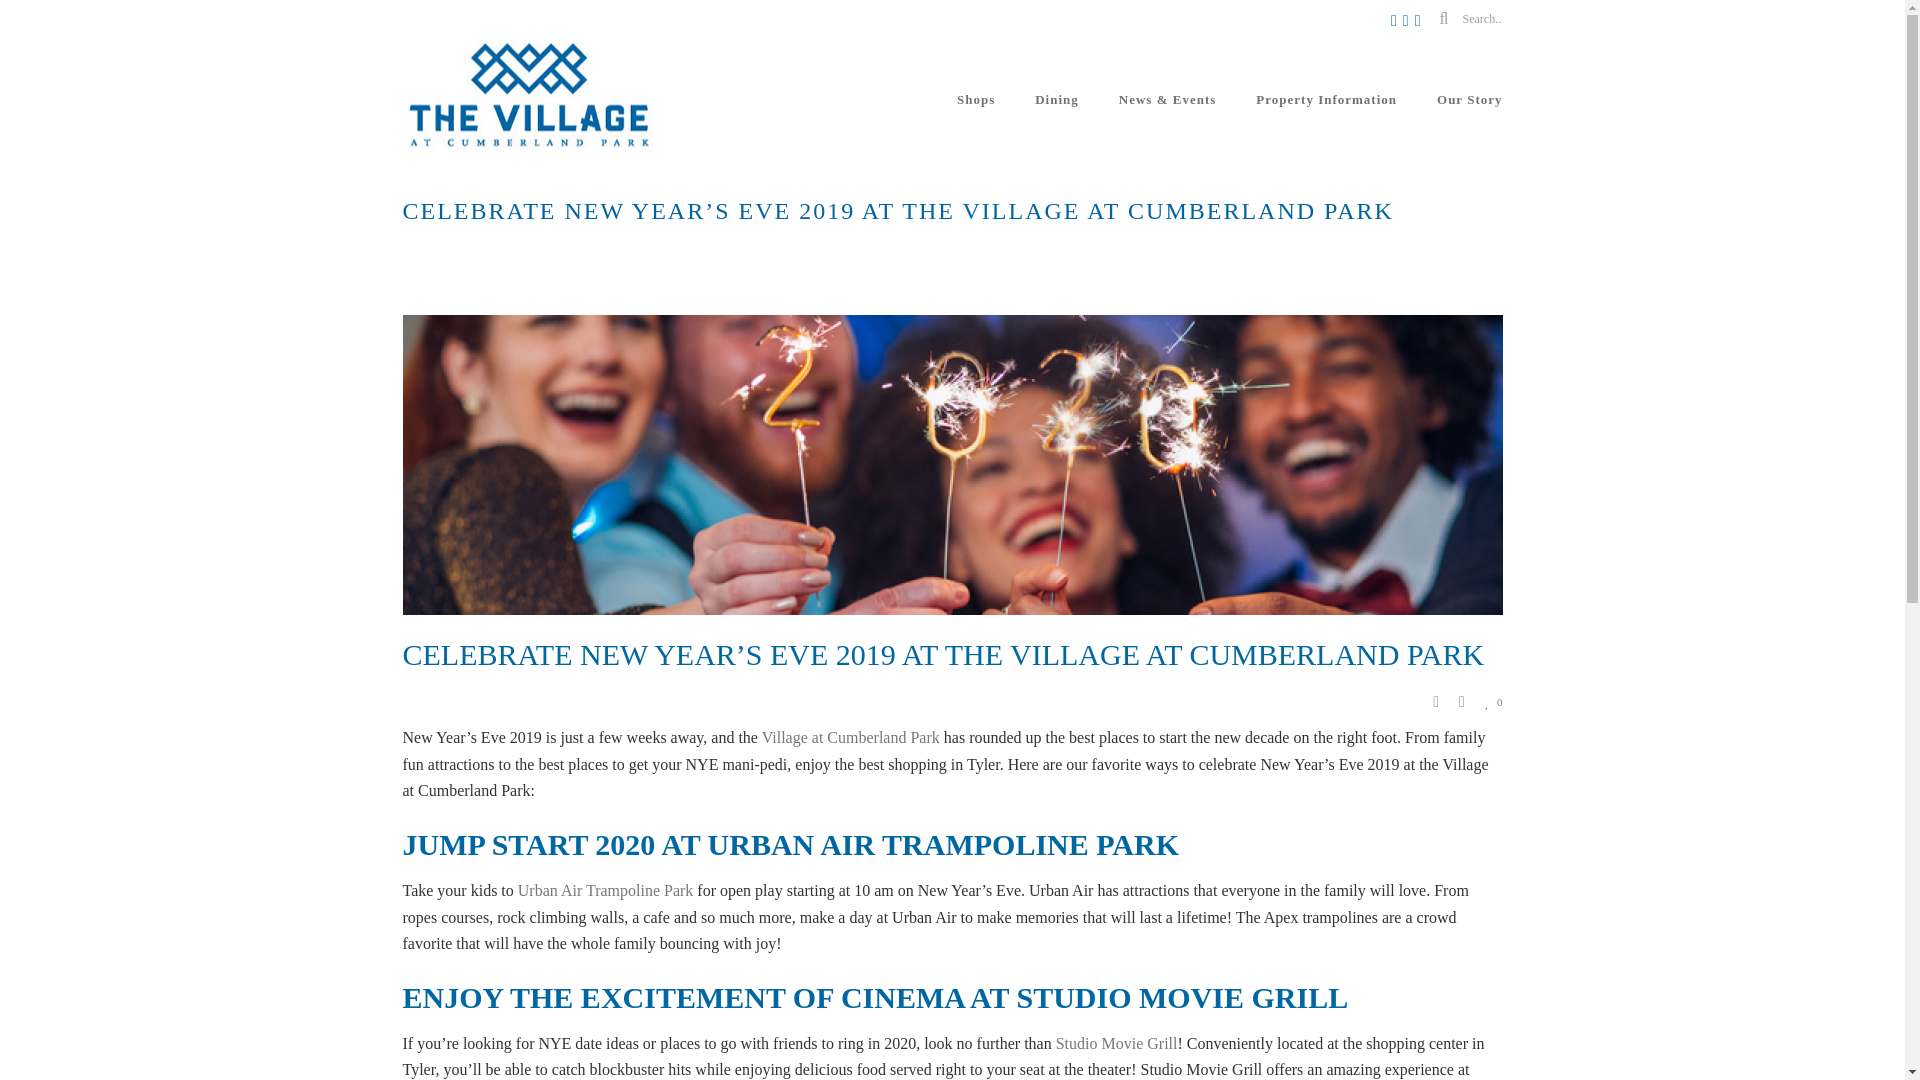 The image size is (1920, 1080). What do you see at coordinates (1494, 700) in the screenshot?
I see `  0` at bounding box center [1494, 700].